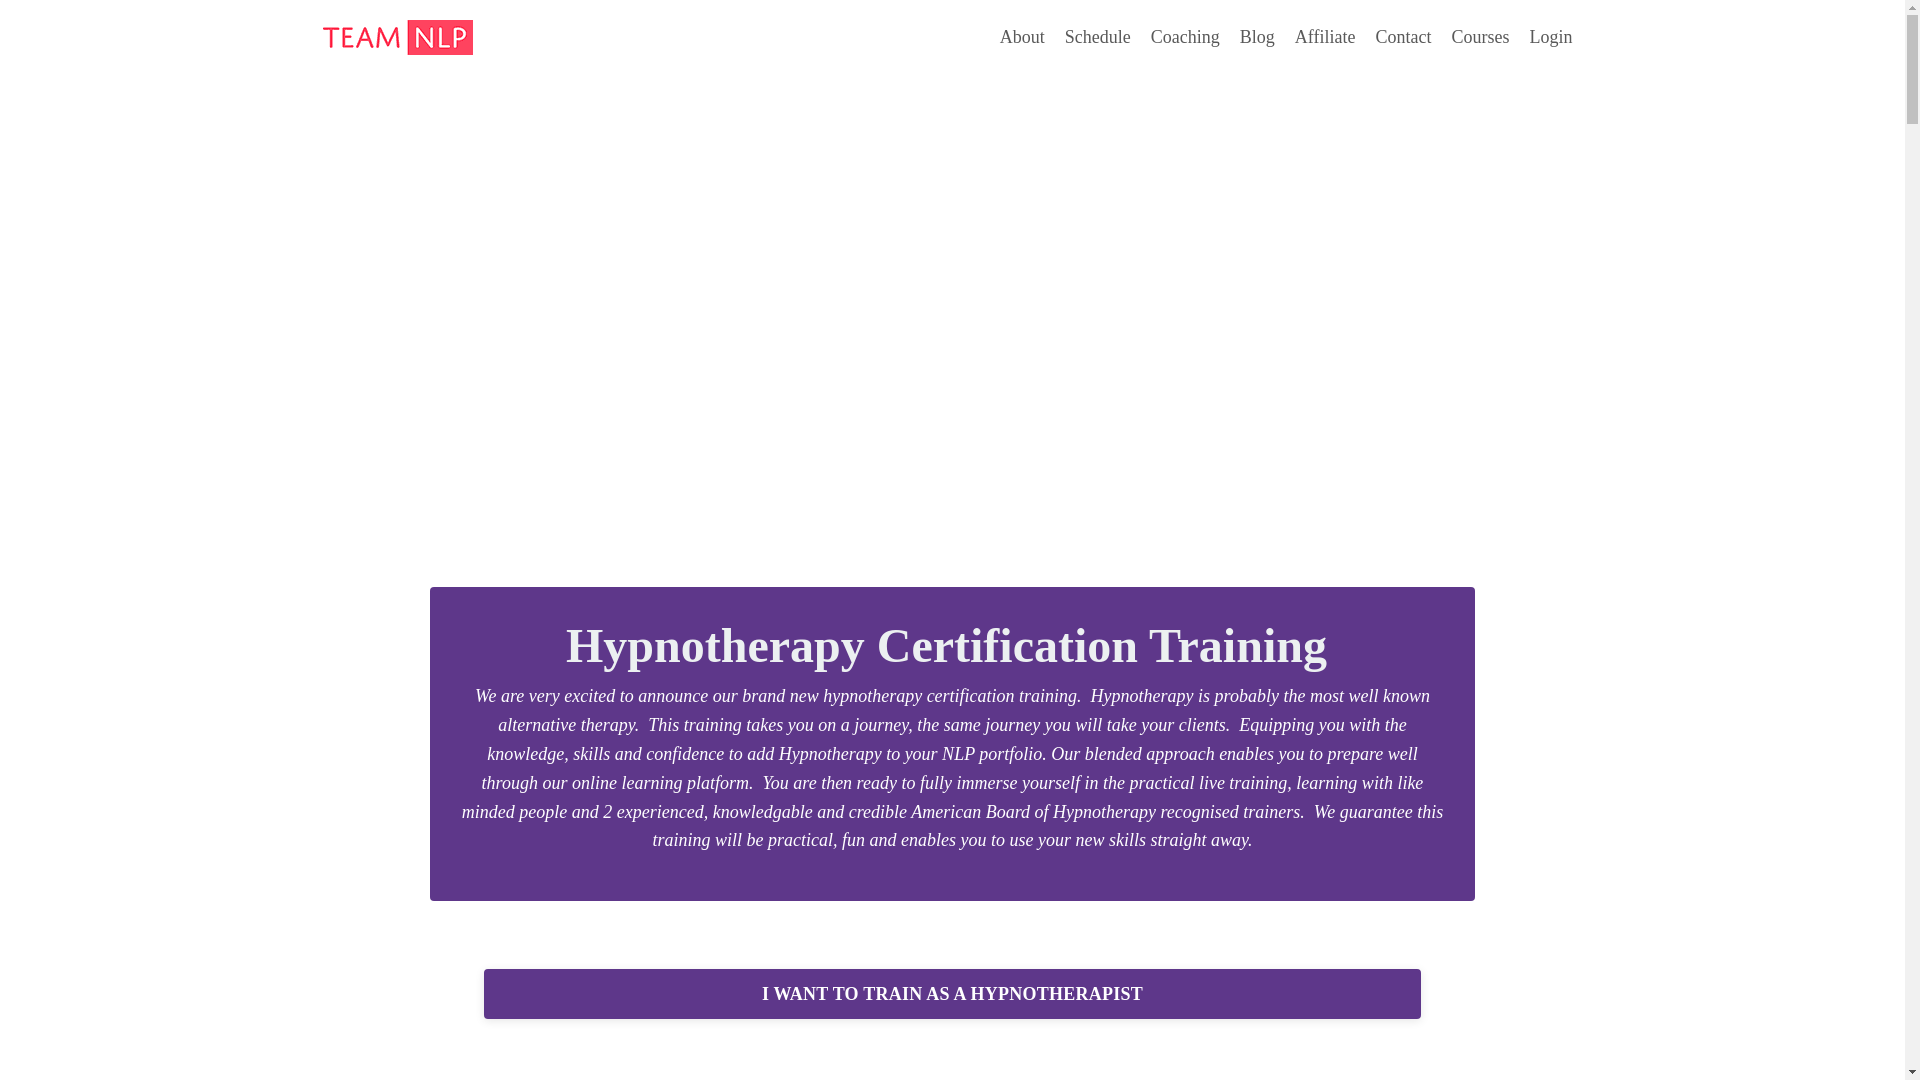 This screenshot has height=1080, width=1920. What do you see at coordinates (1098, 36) in the screenshot?
I see `Schedule` at bounding box center [1098, 36].